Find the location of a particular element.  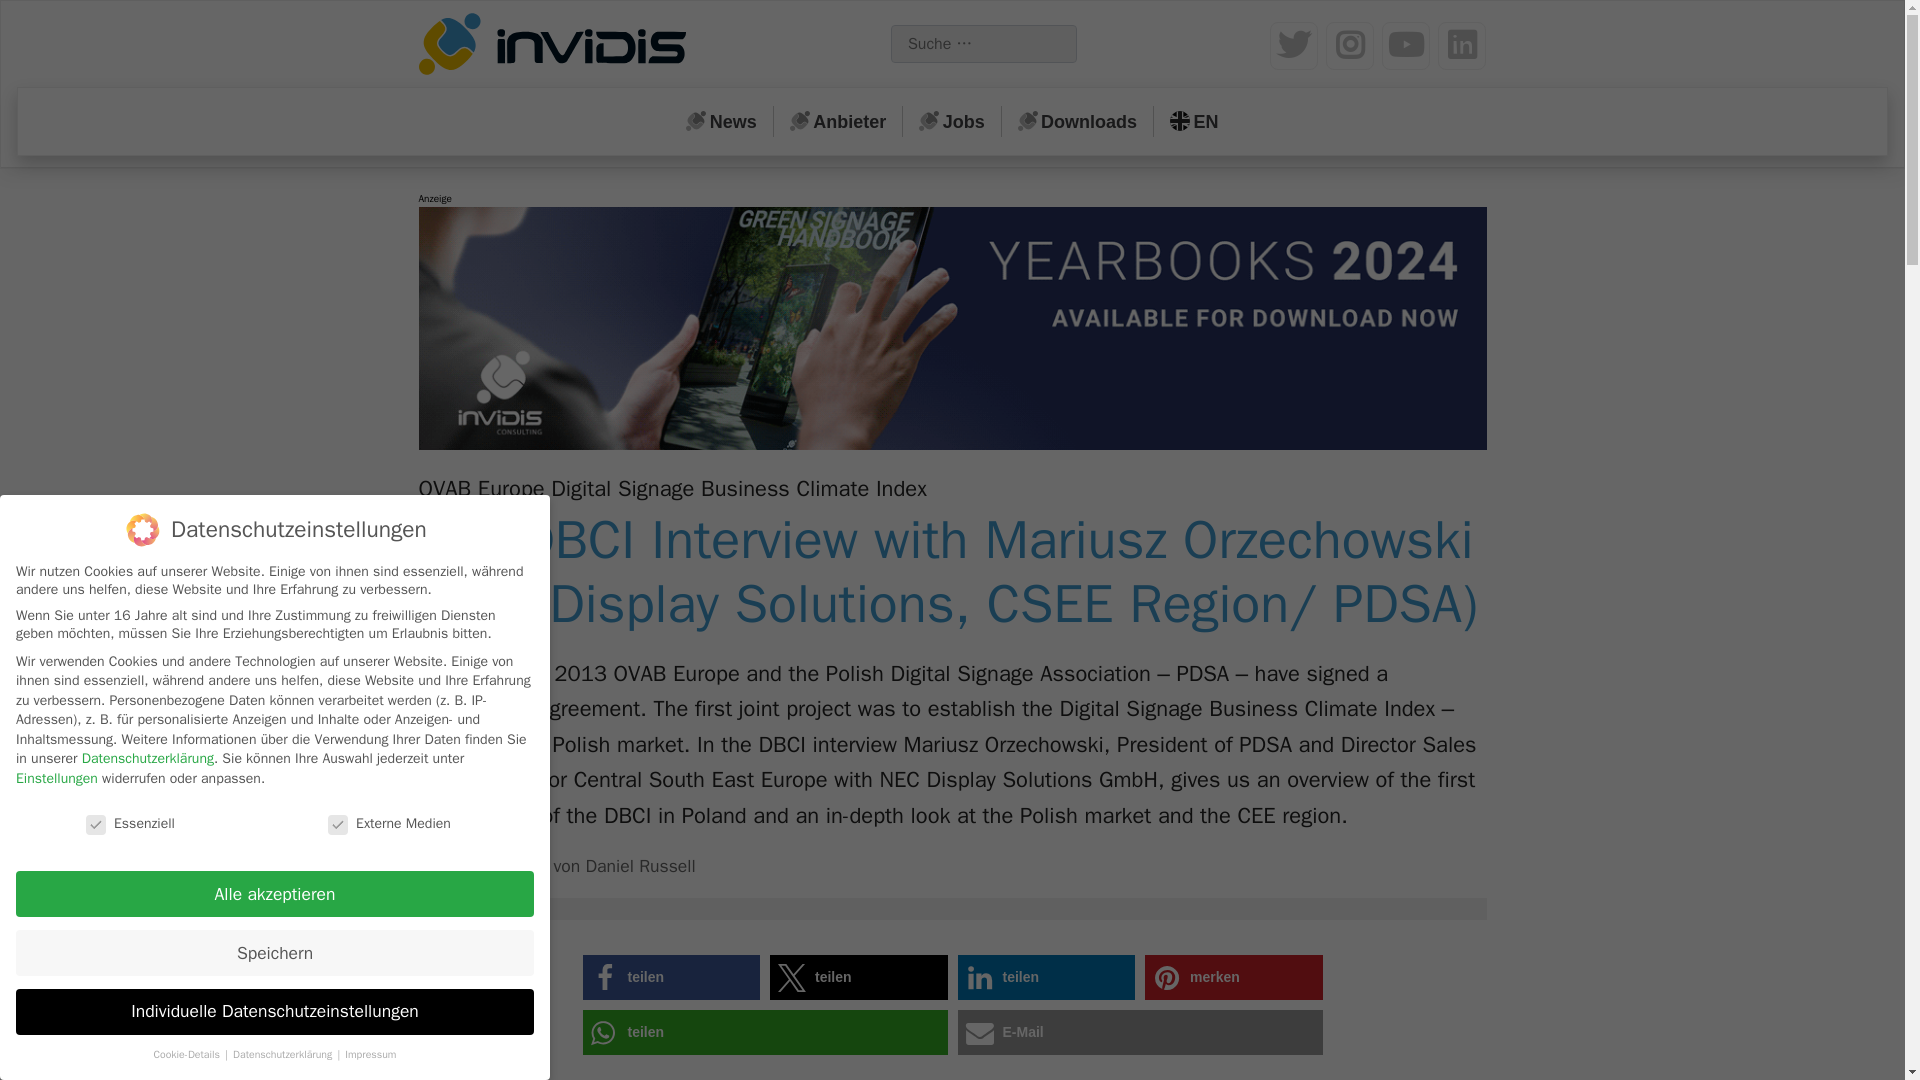

Anbieter is located at coordinates (838, 122).